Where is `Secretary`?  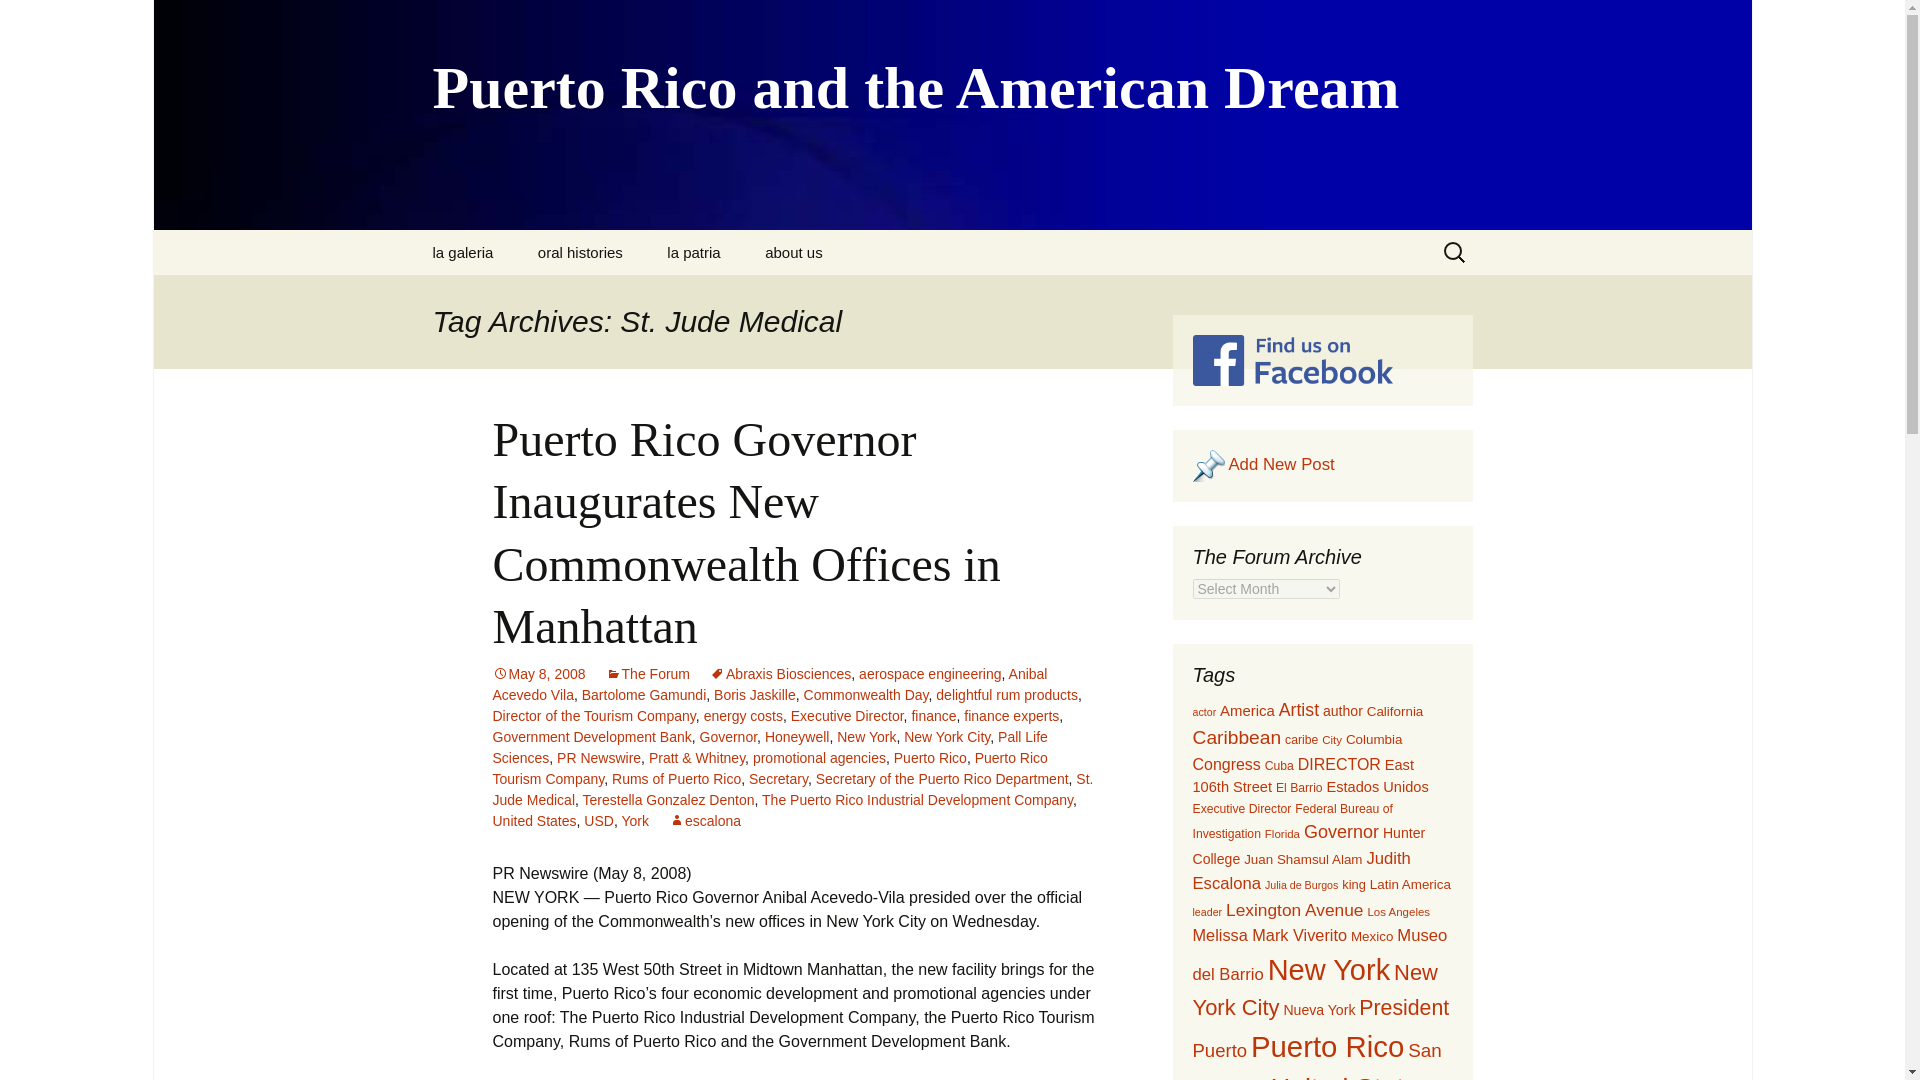
Secretary is located at coordinates (778, 779).